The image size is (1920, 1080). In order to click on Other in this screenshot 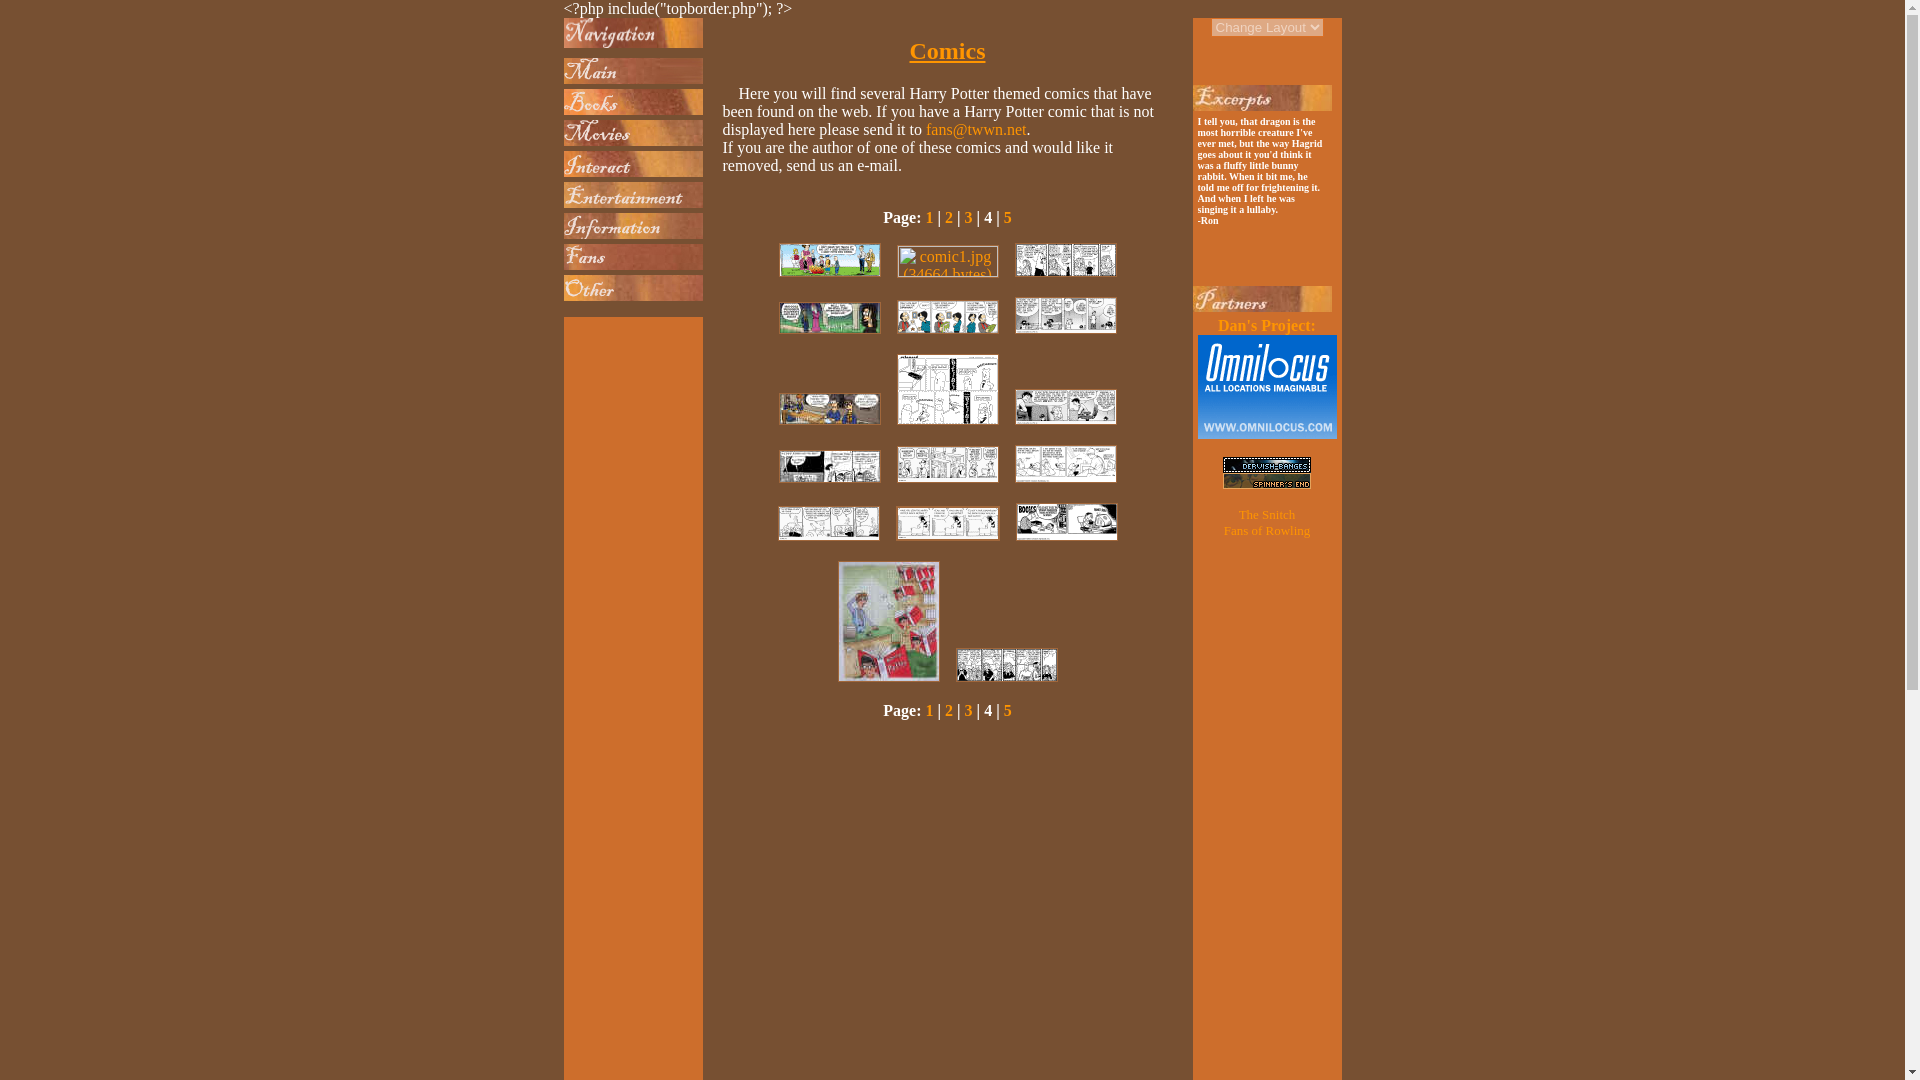, I will do `click(633, 288)`.